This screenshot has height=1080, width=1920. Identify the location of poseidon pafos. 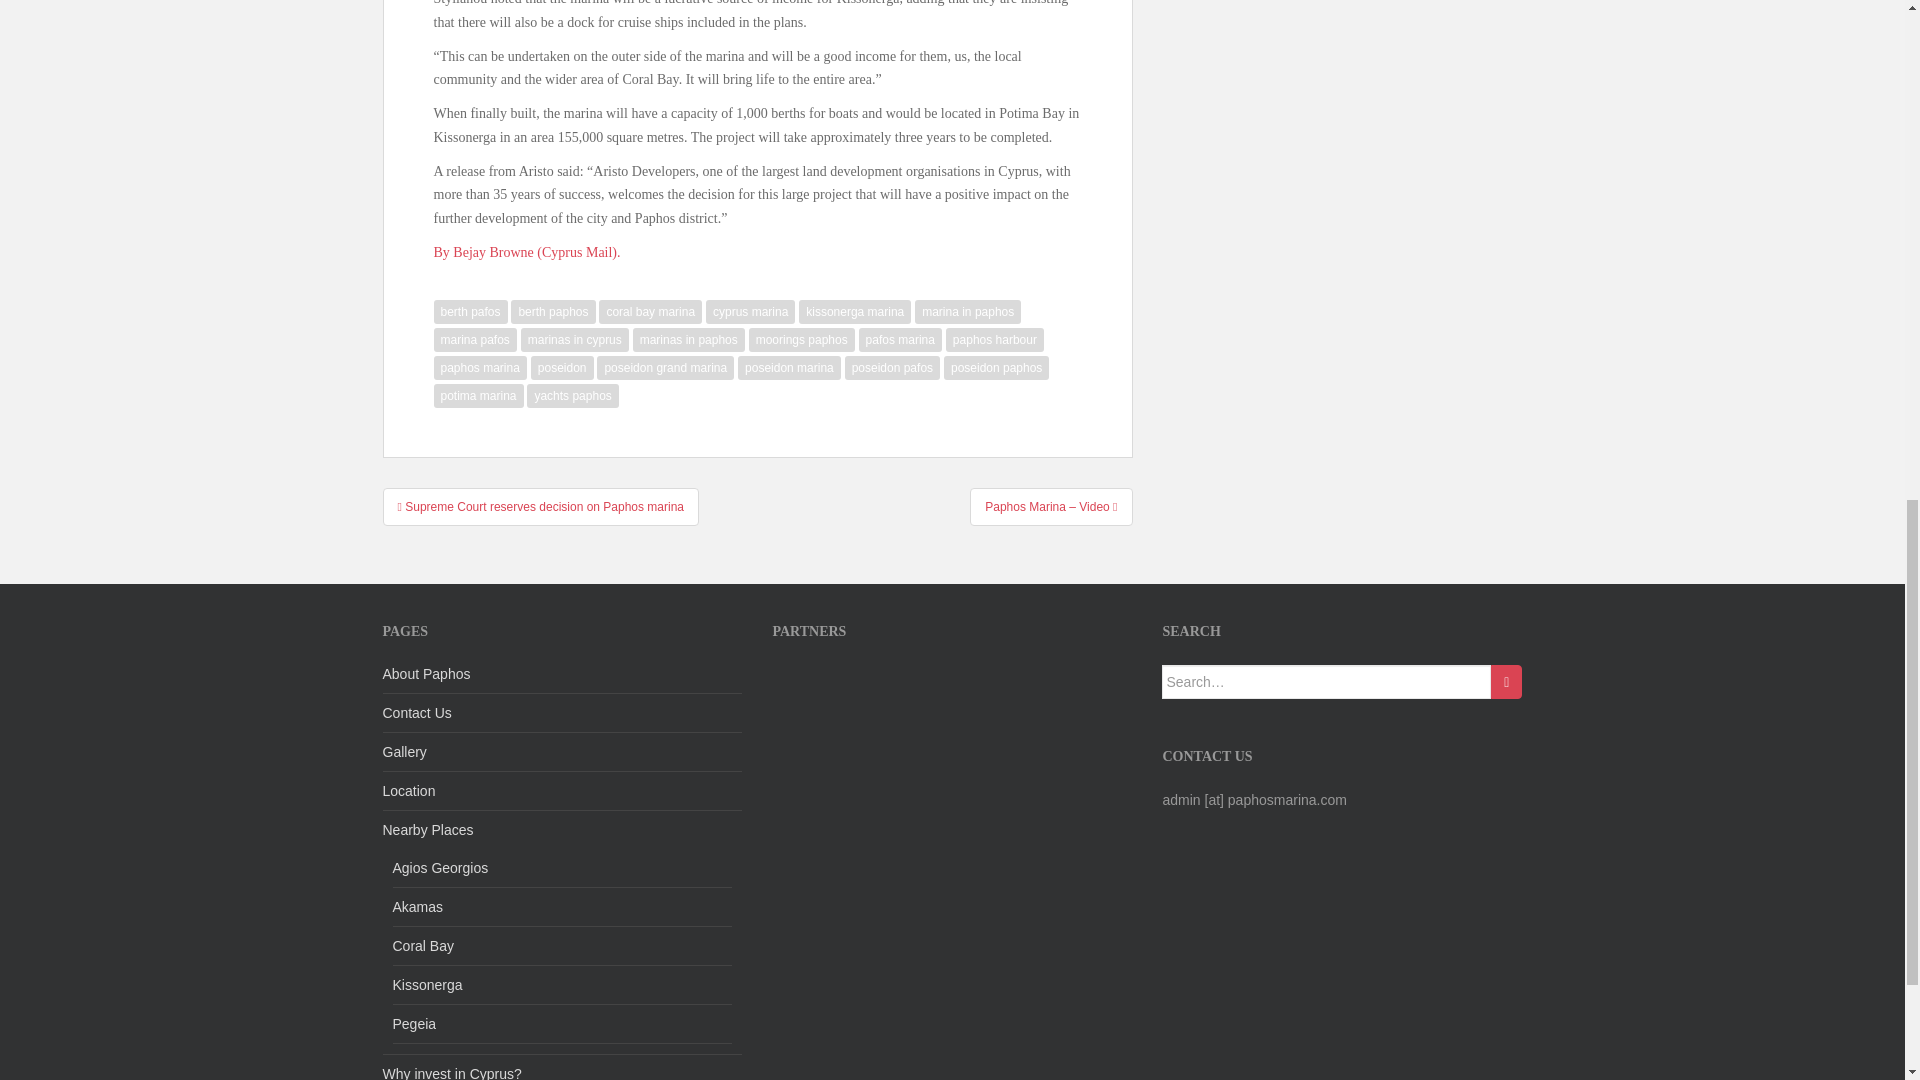
(892, 368).